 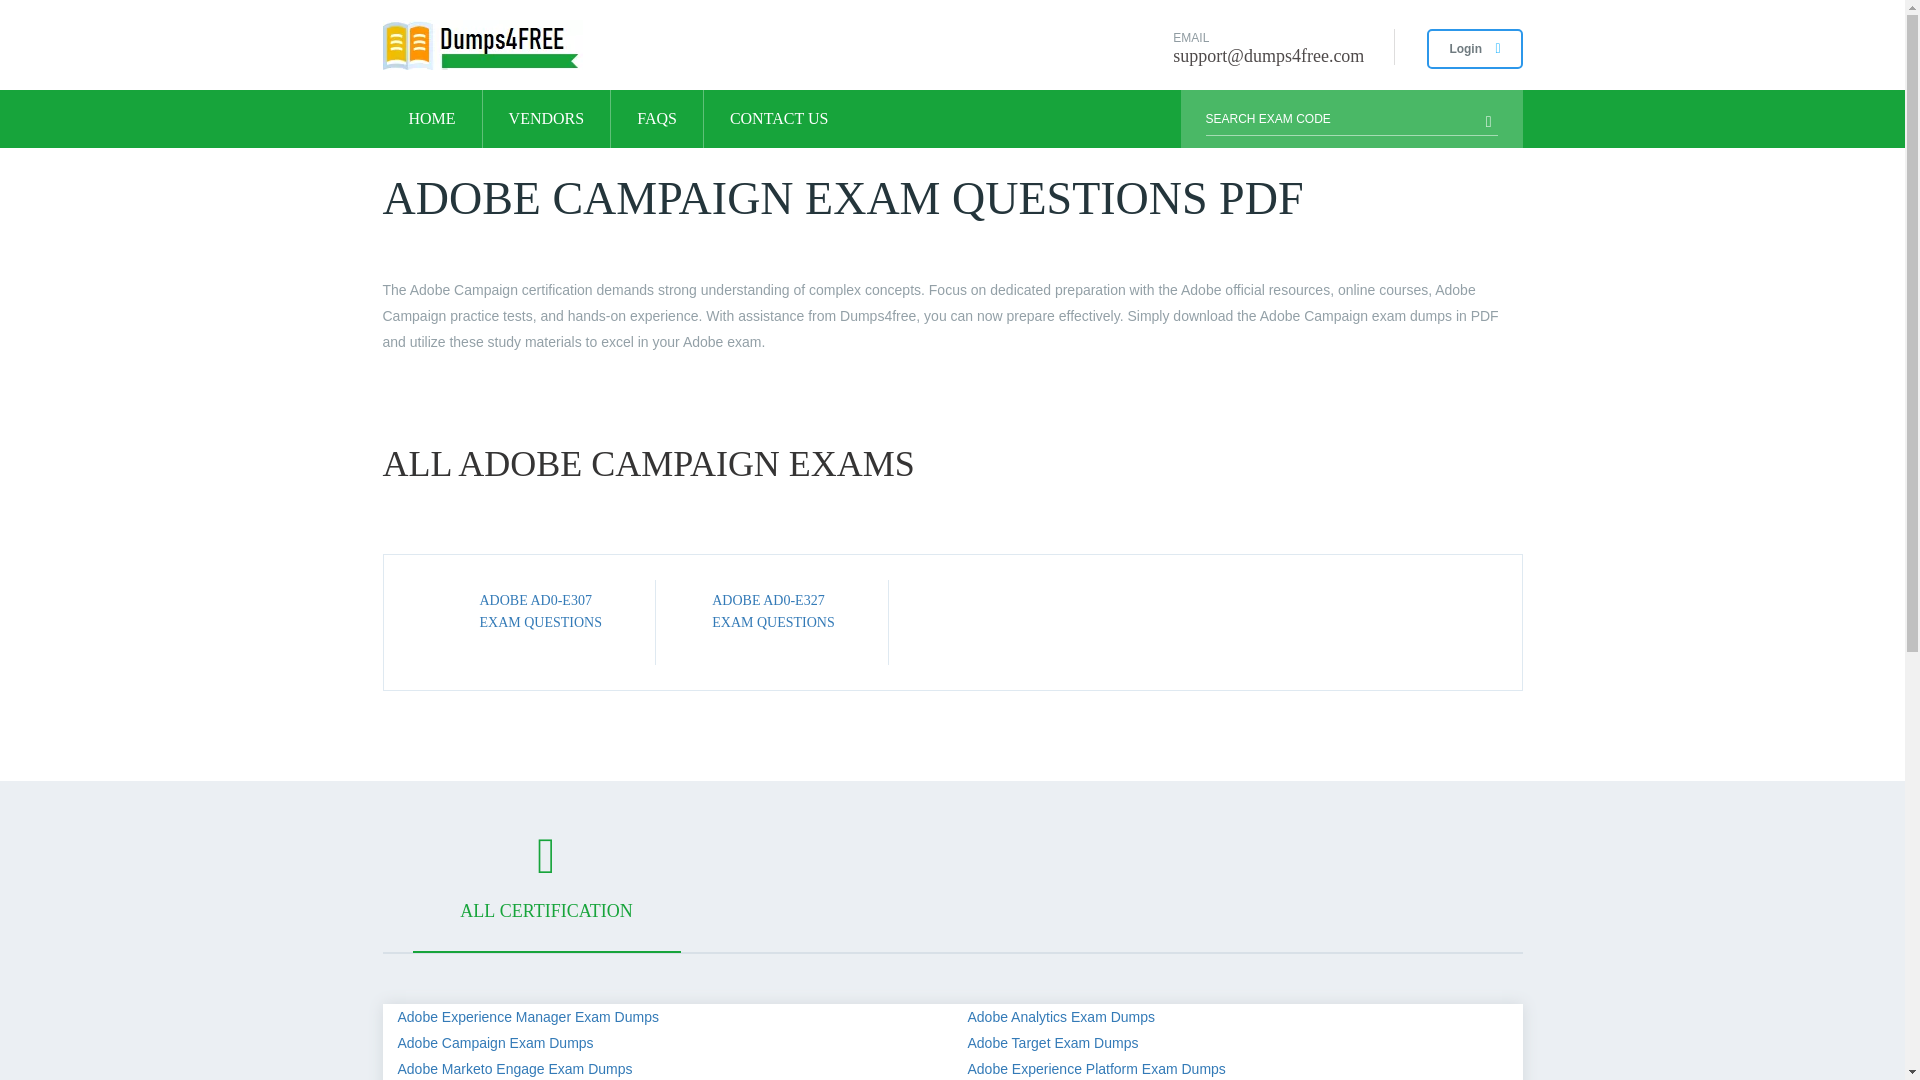 What do you see at coordinates (1061, 1016) in the screenshot?
I see `Adobe Analytics Exam Dumps` at bounding box center [1061, 1016].